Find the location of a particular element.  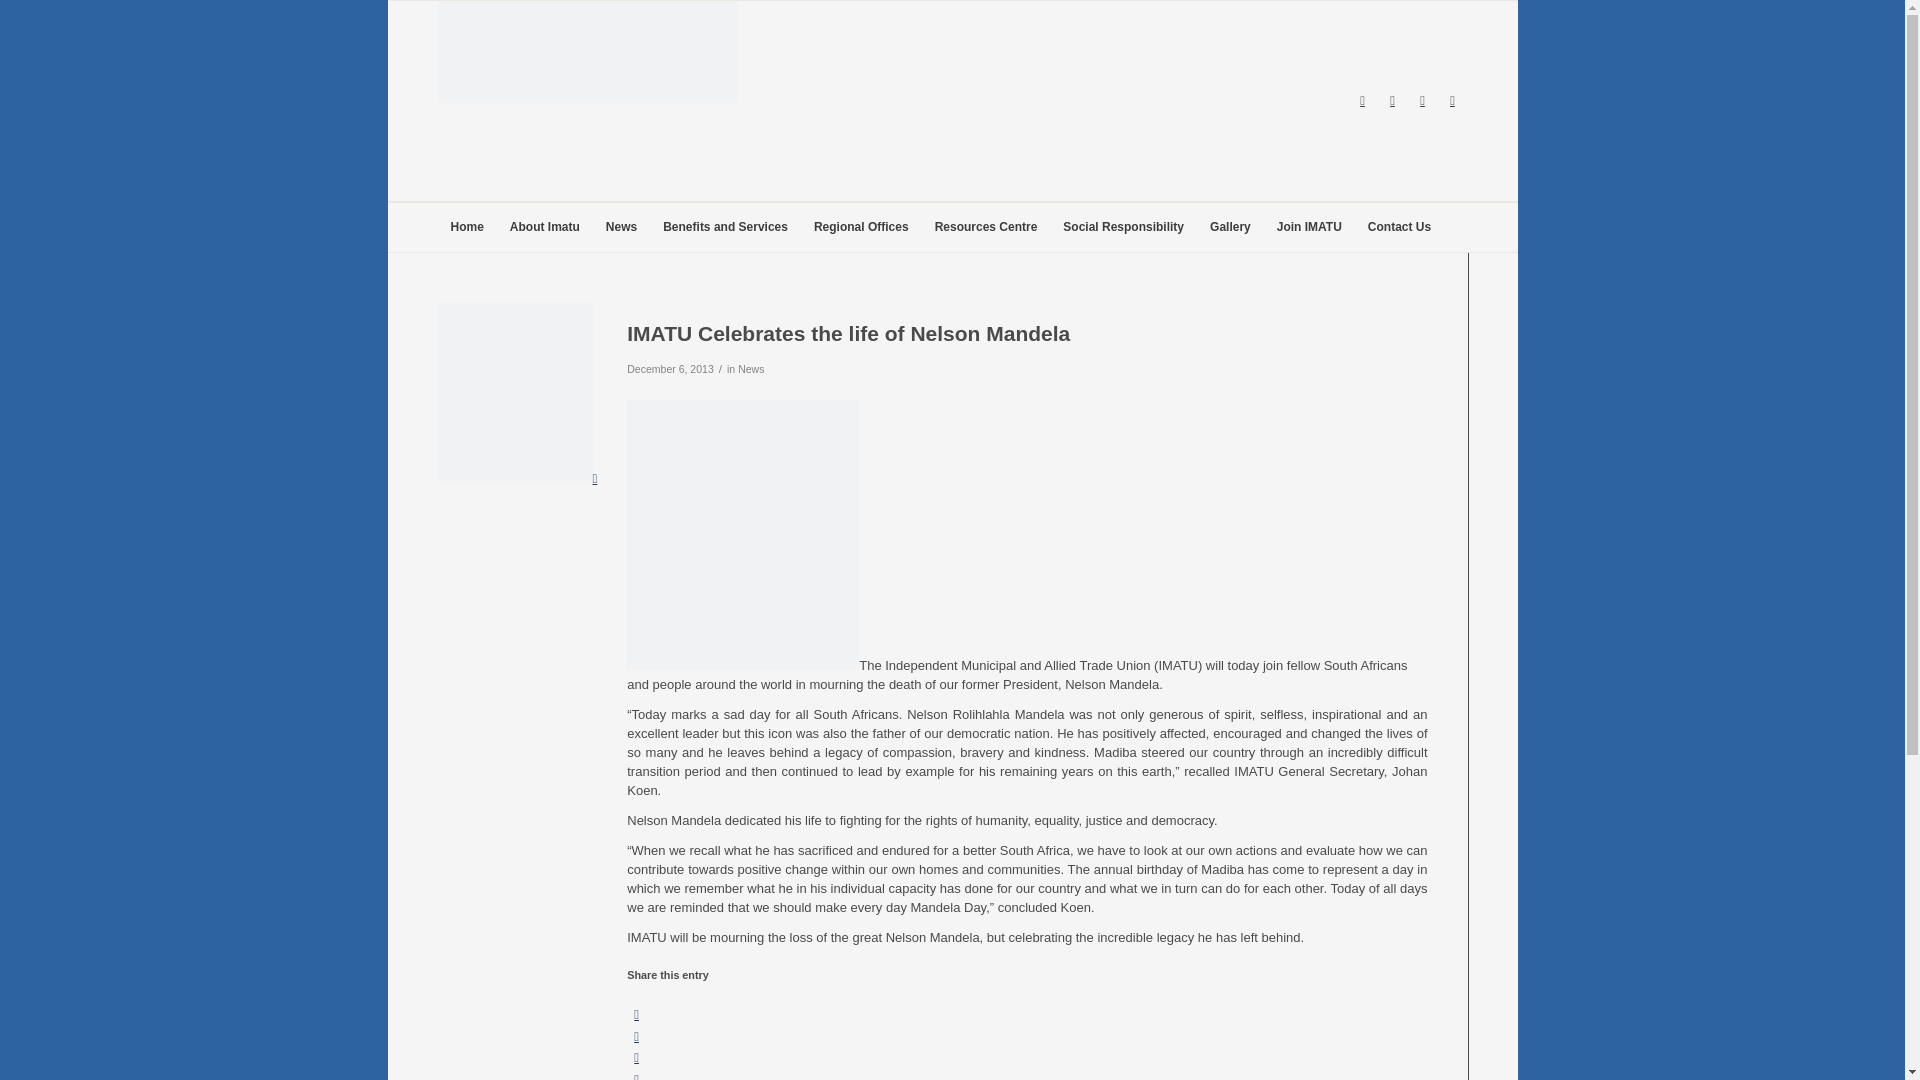

Resources Centre is located at coordinates (986, 226).